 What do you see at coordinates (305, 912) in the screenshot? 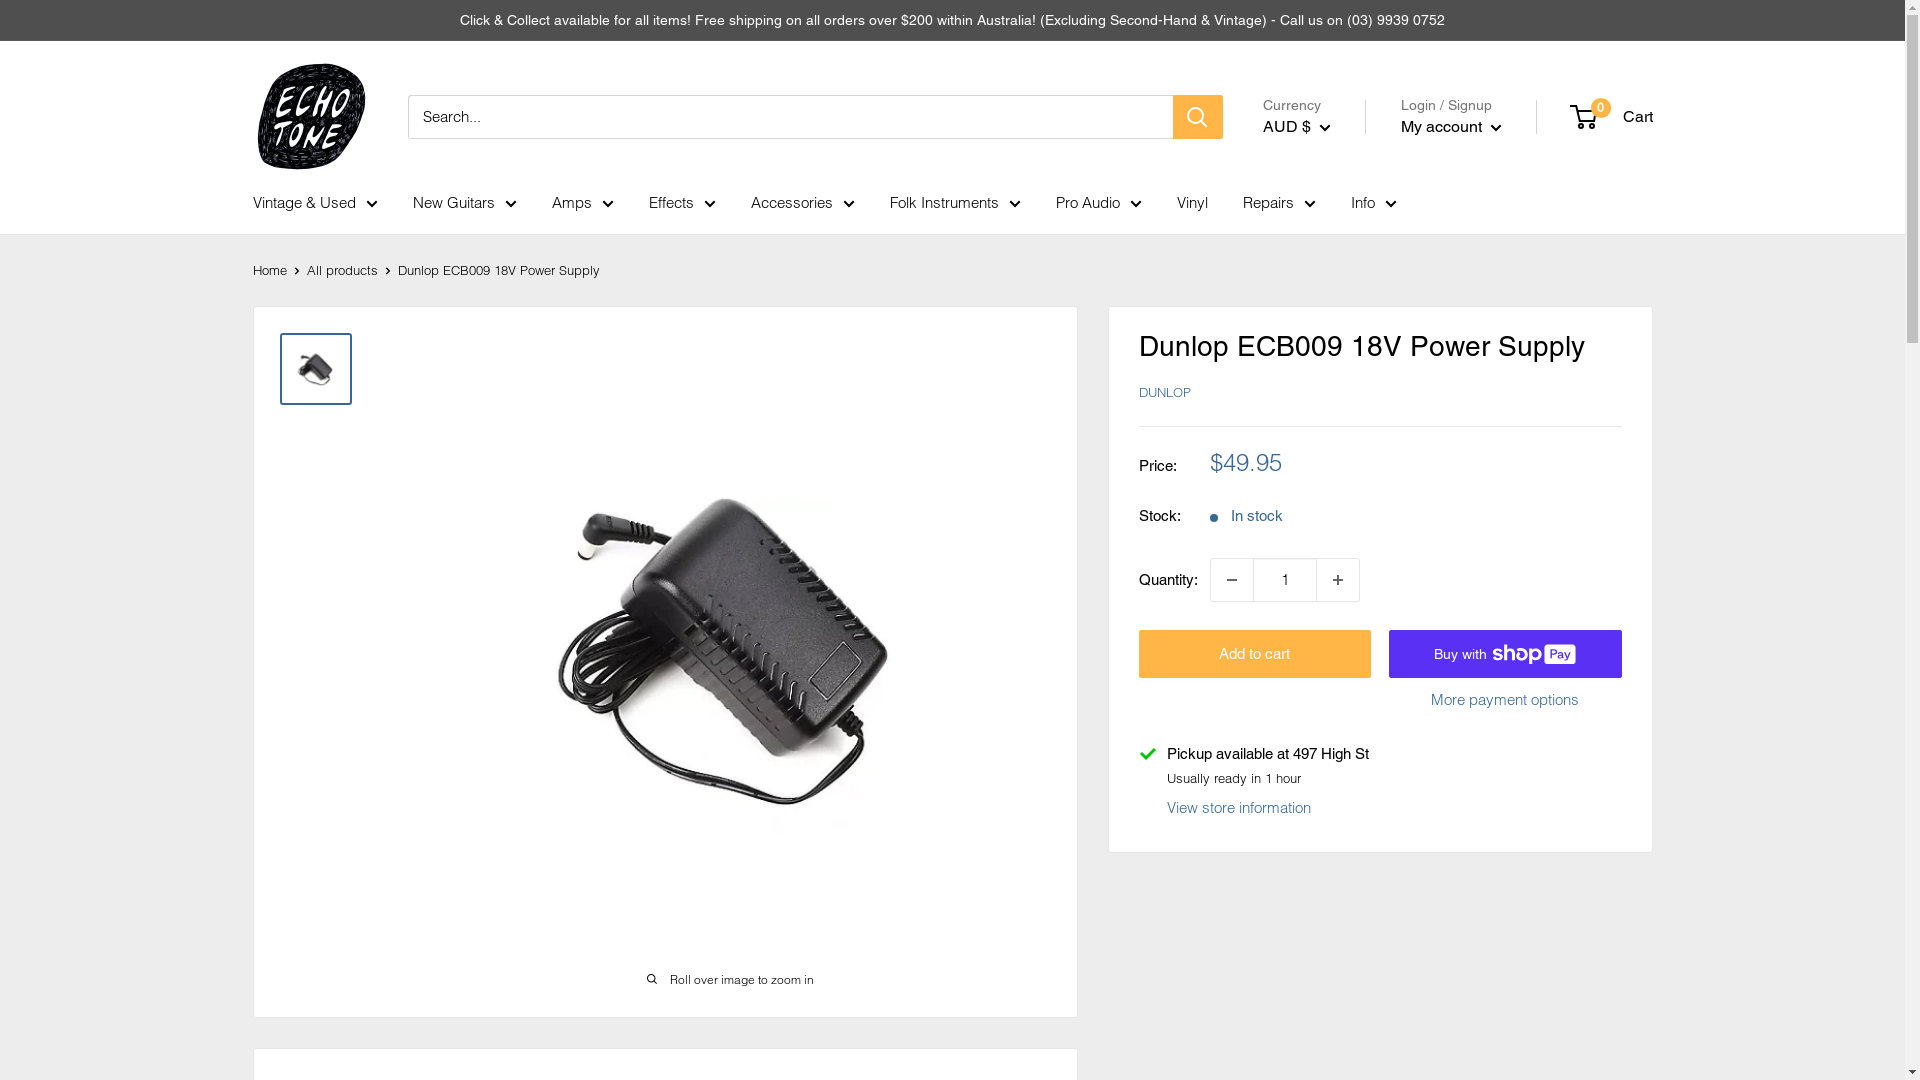
I see `KES` at bounding box center [305, 912].